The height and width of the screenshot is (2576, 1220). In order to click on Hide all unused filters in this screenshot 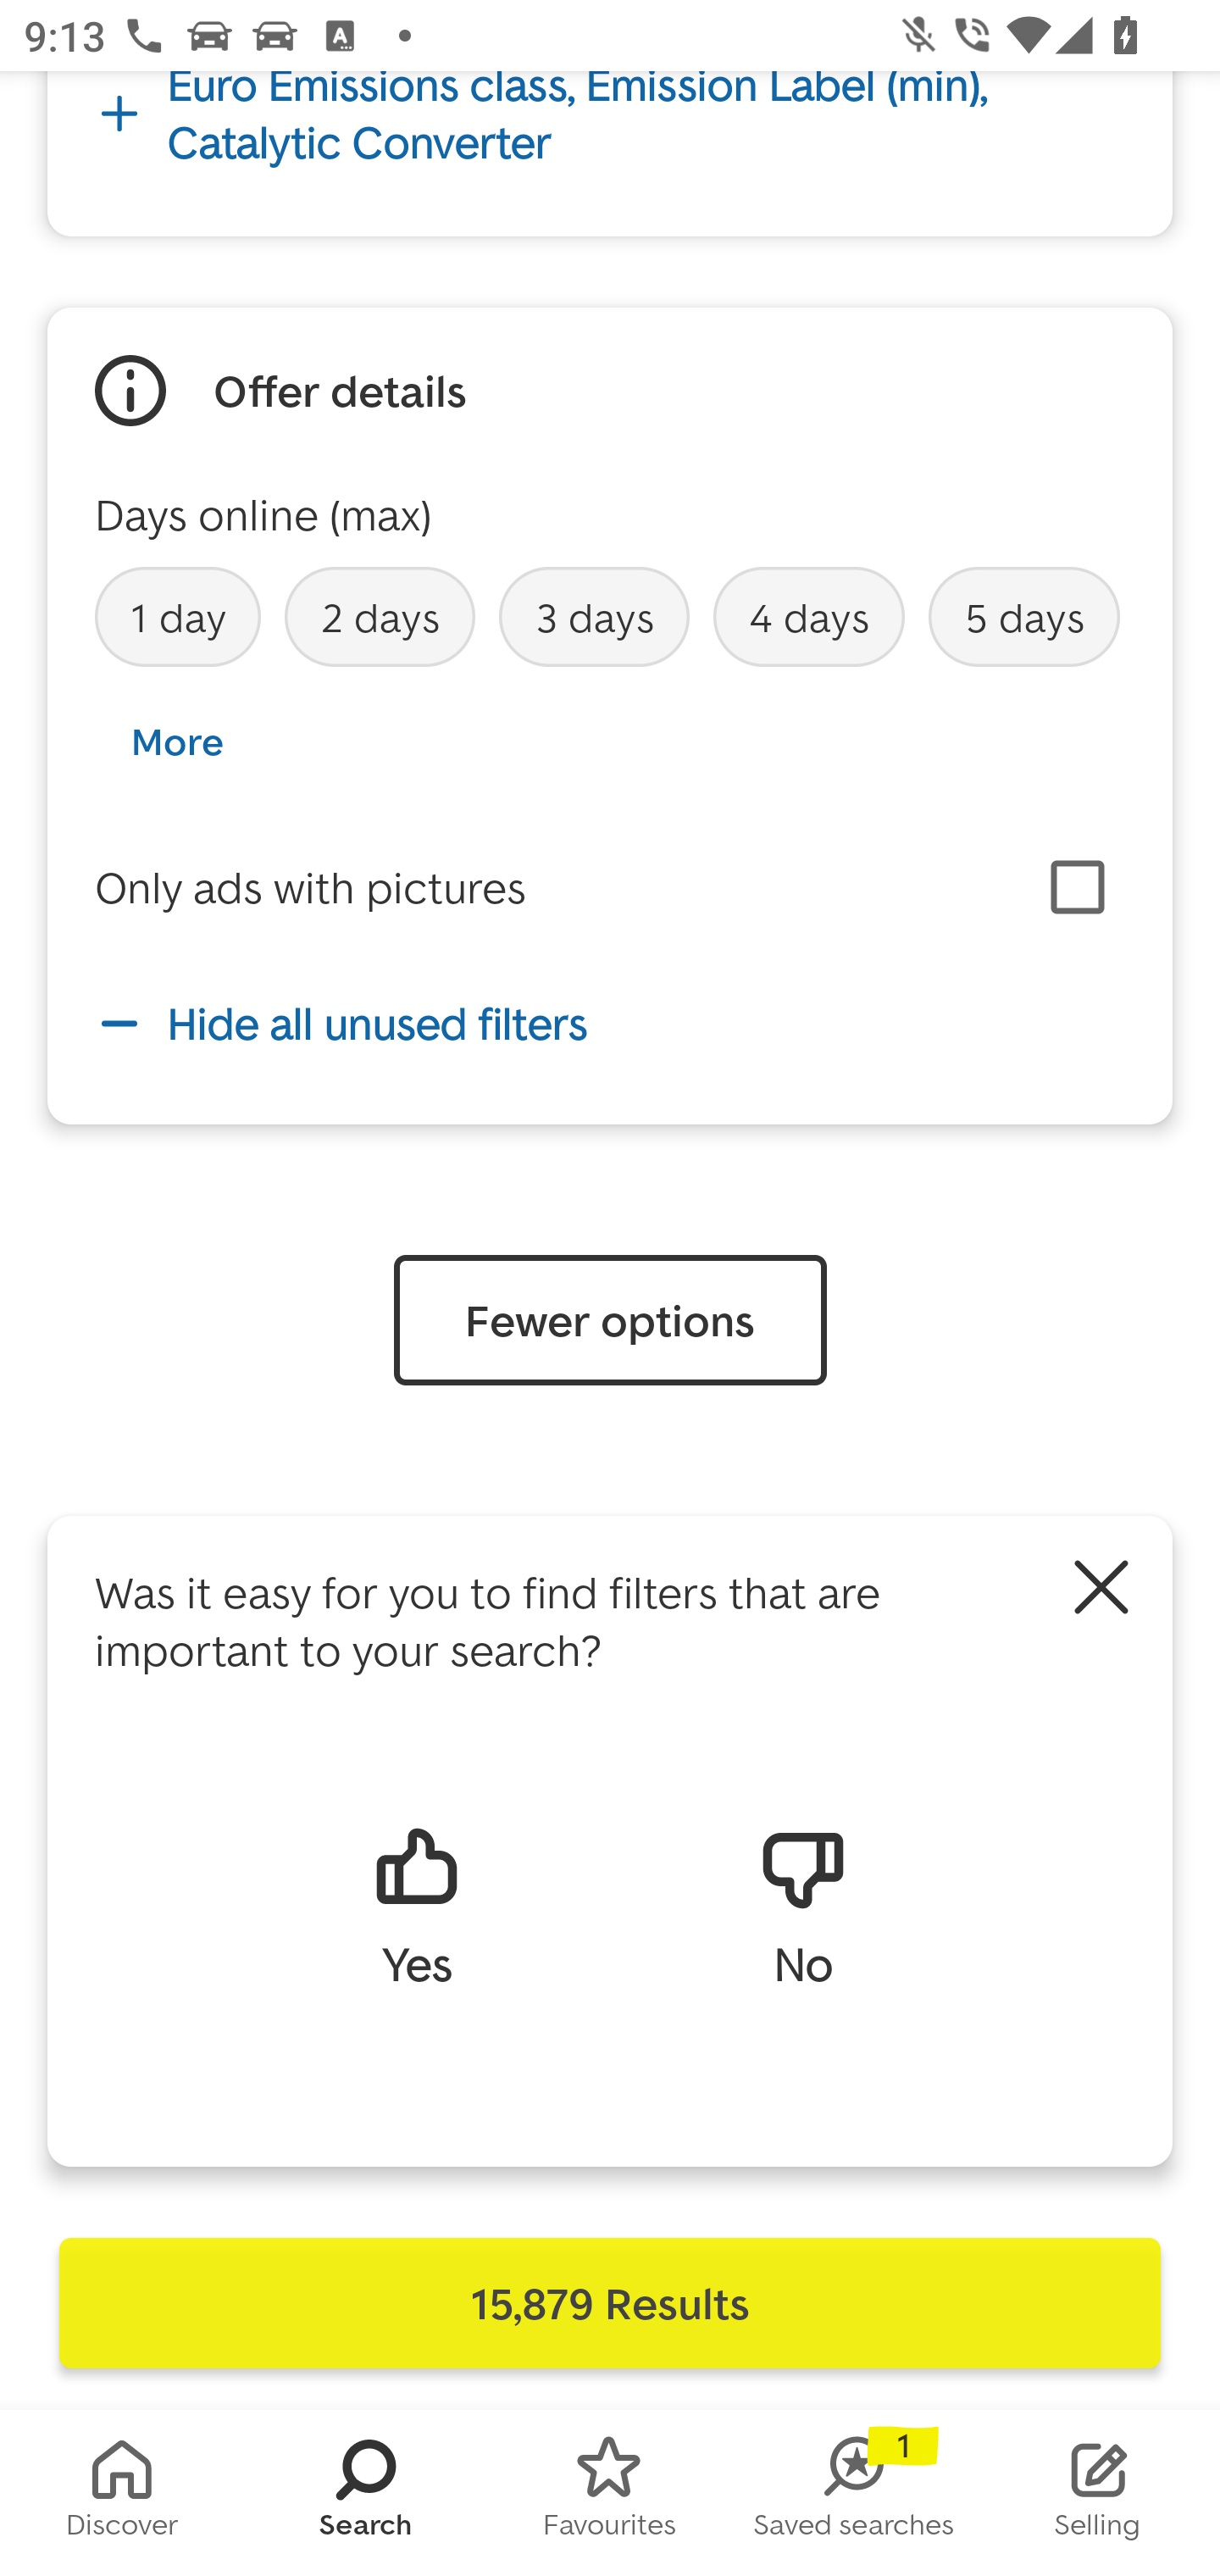, I will do `click(610, 1024)`.